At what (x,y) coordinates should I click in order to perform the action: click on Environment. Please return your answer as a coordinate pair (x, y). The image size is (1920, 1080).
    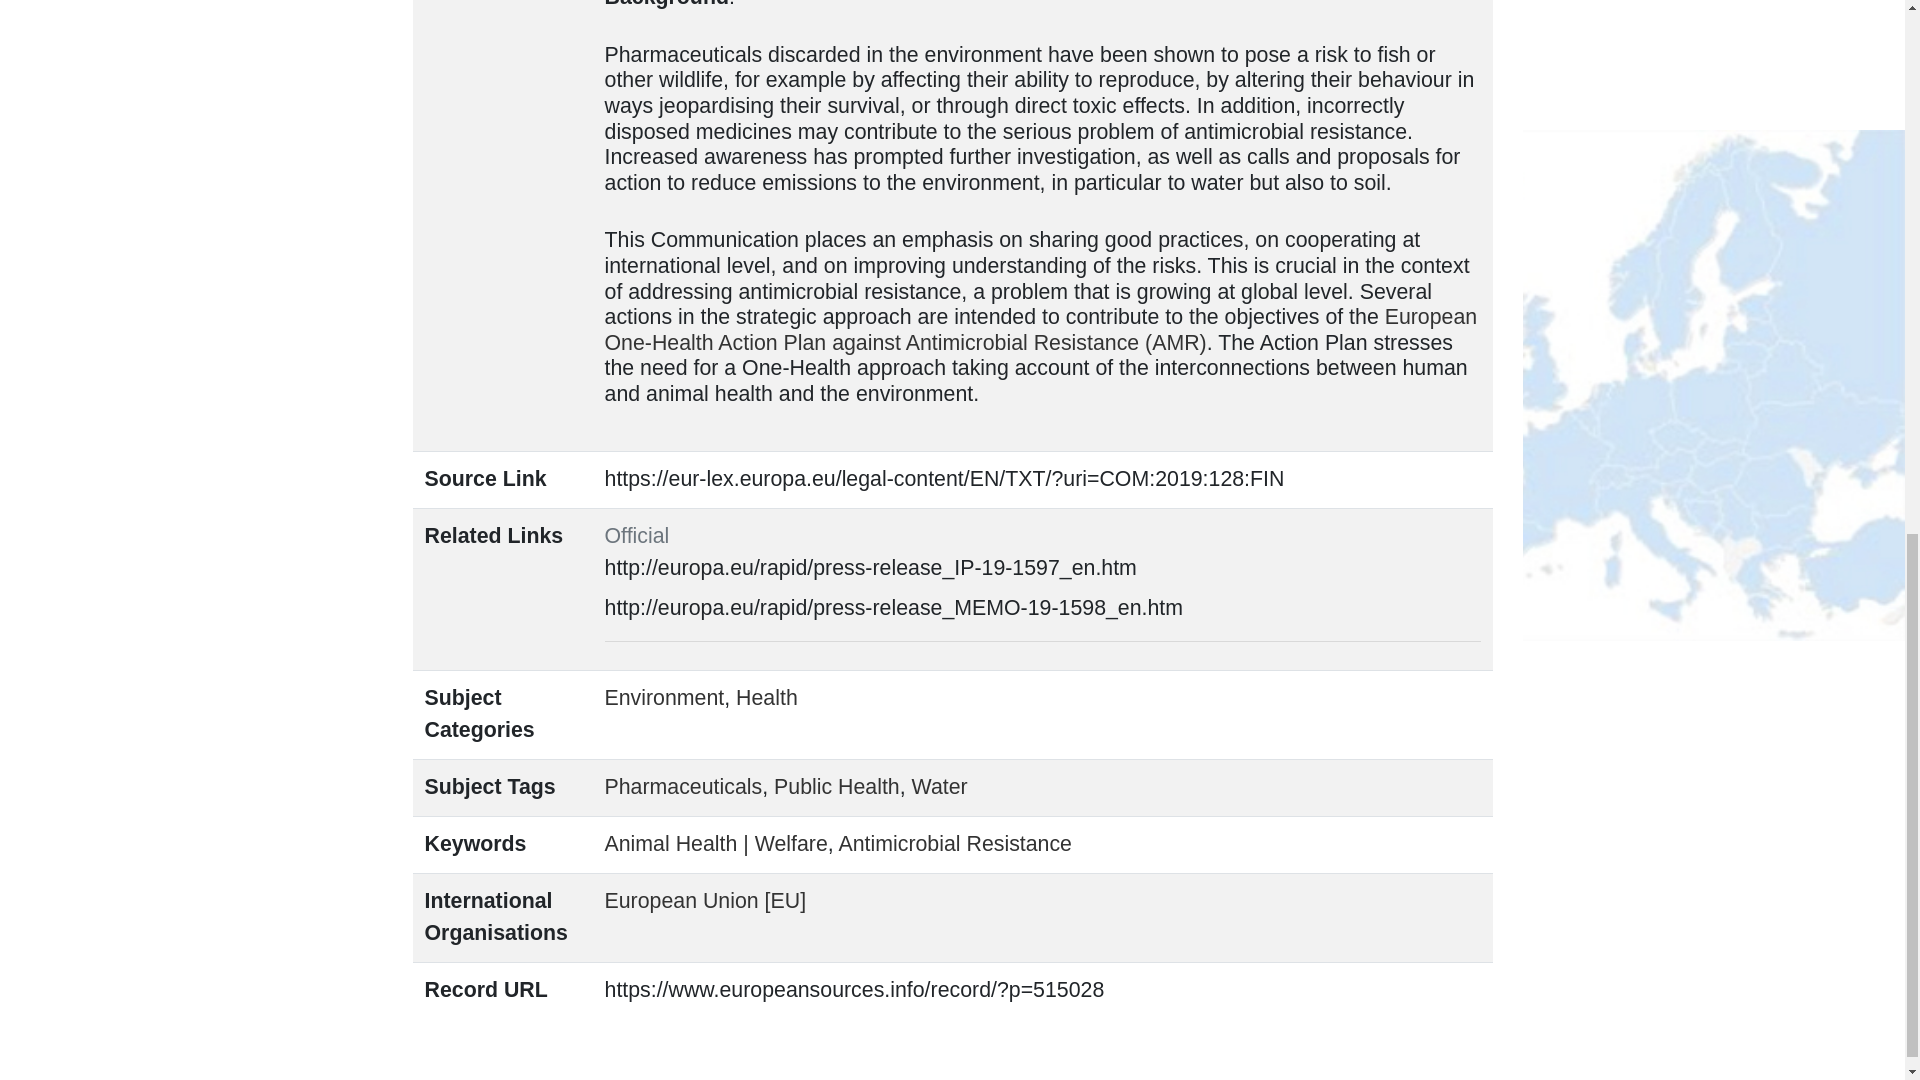
    Looking at the image, I should click on (664, 697).